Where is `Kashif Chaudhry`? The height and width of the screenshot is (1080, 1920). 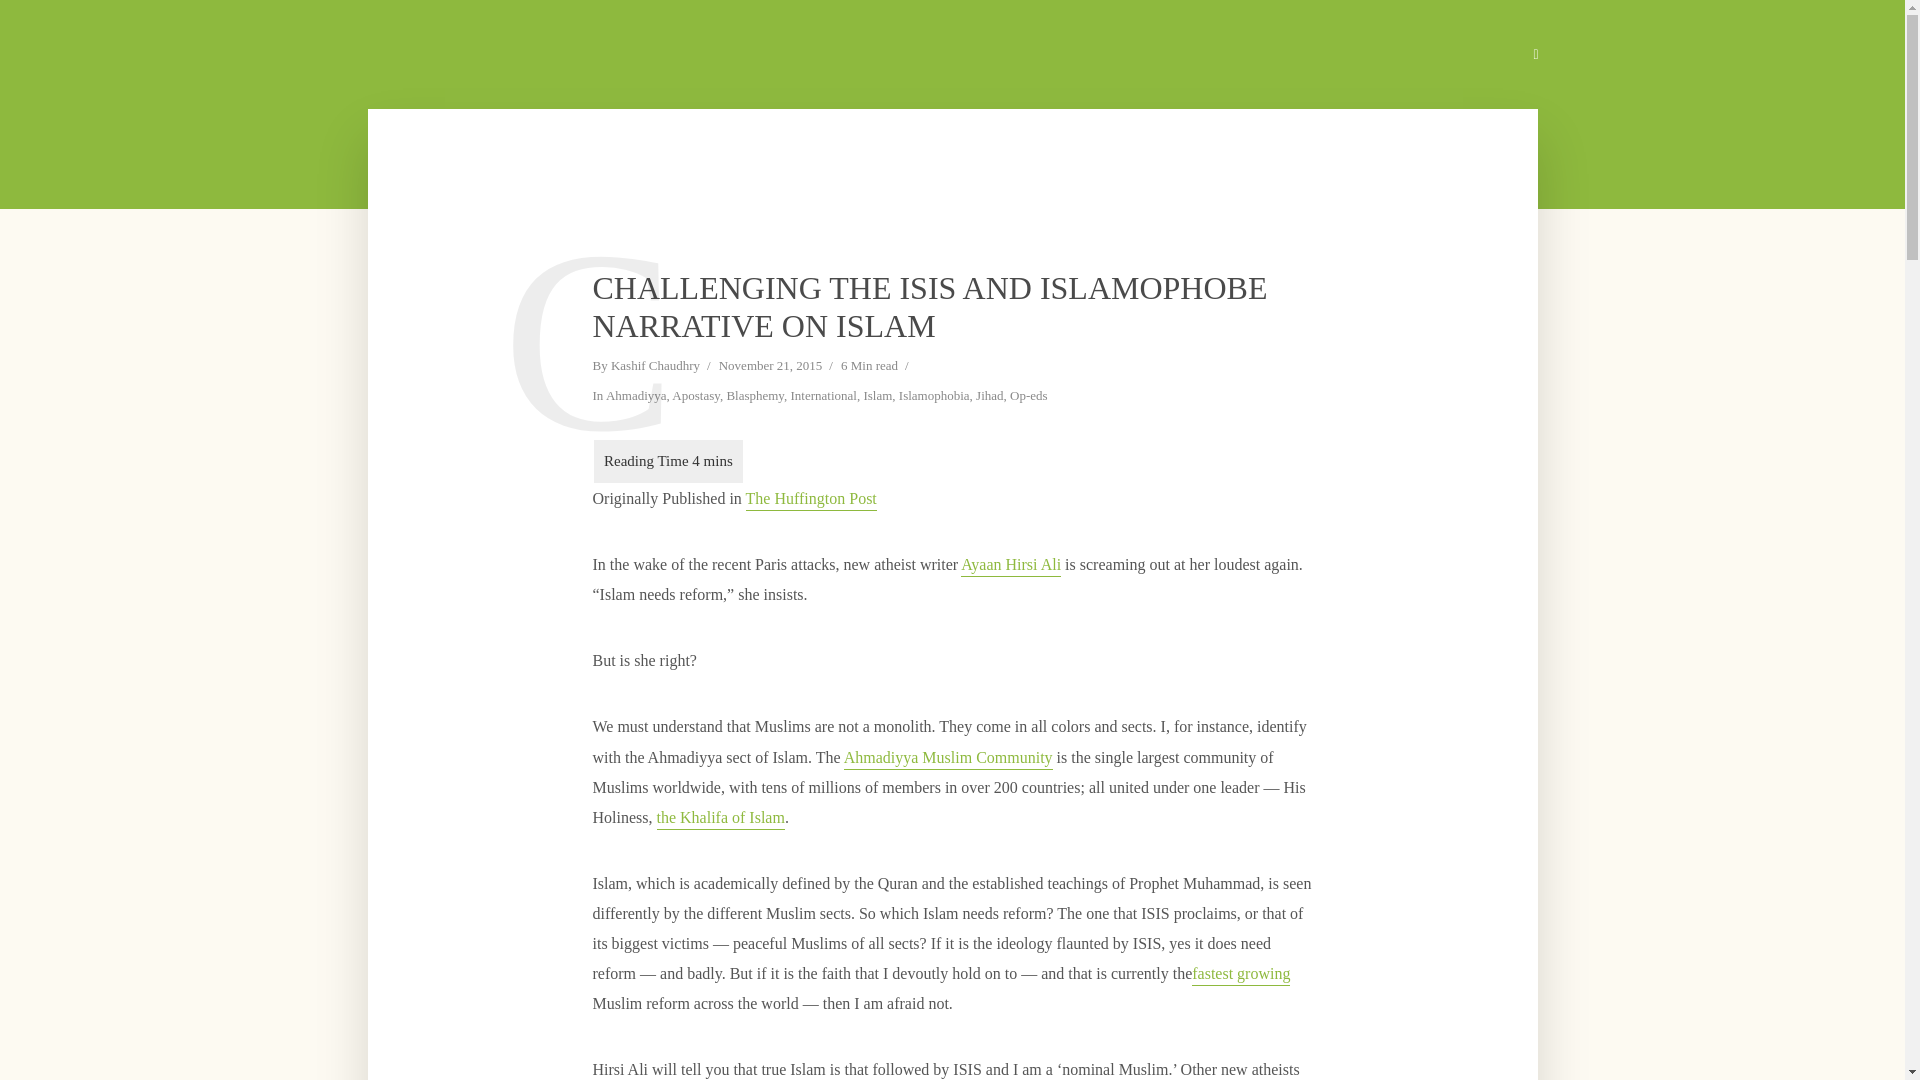
Kashif Chaudhry is located at coordinates (655, 366).